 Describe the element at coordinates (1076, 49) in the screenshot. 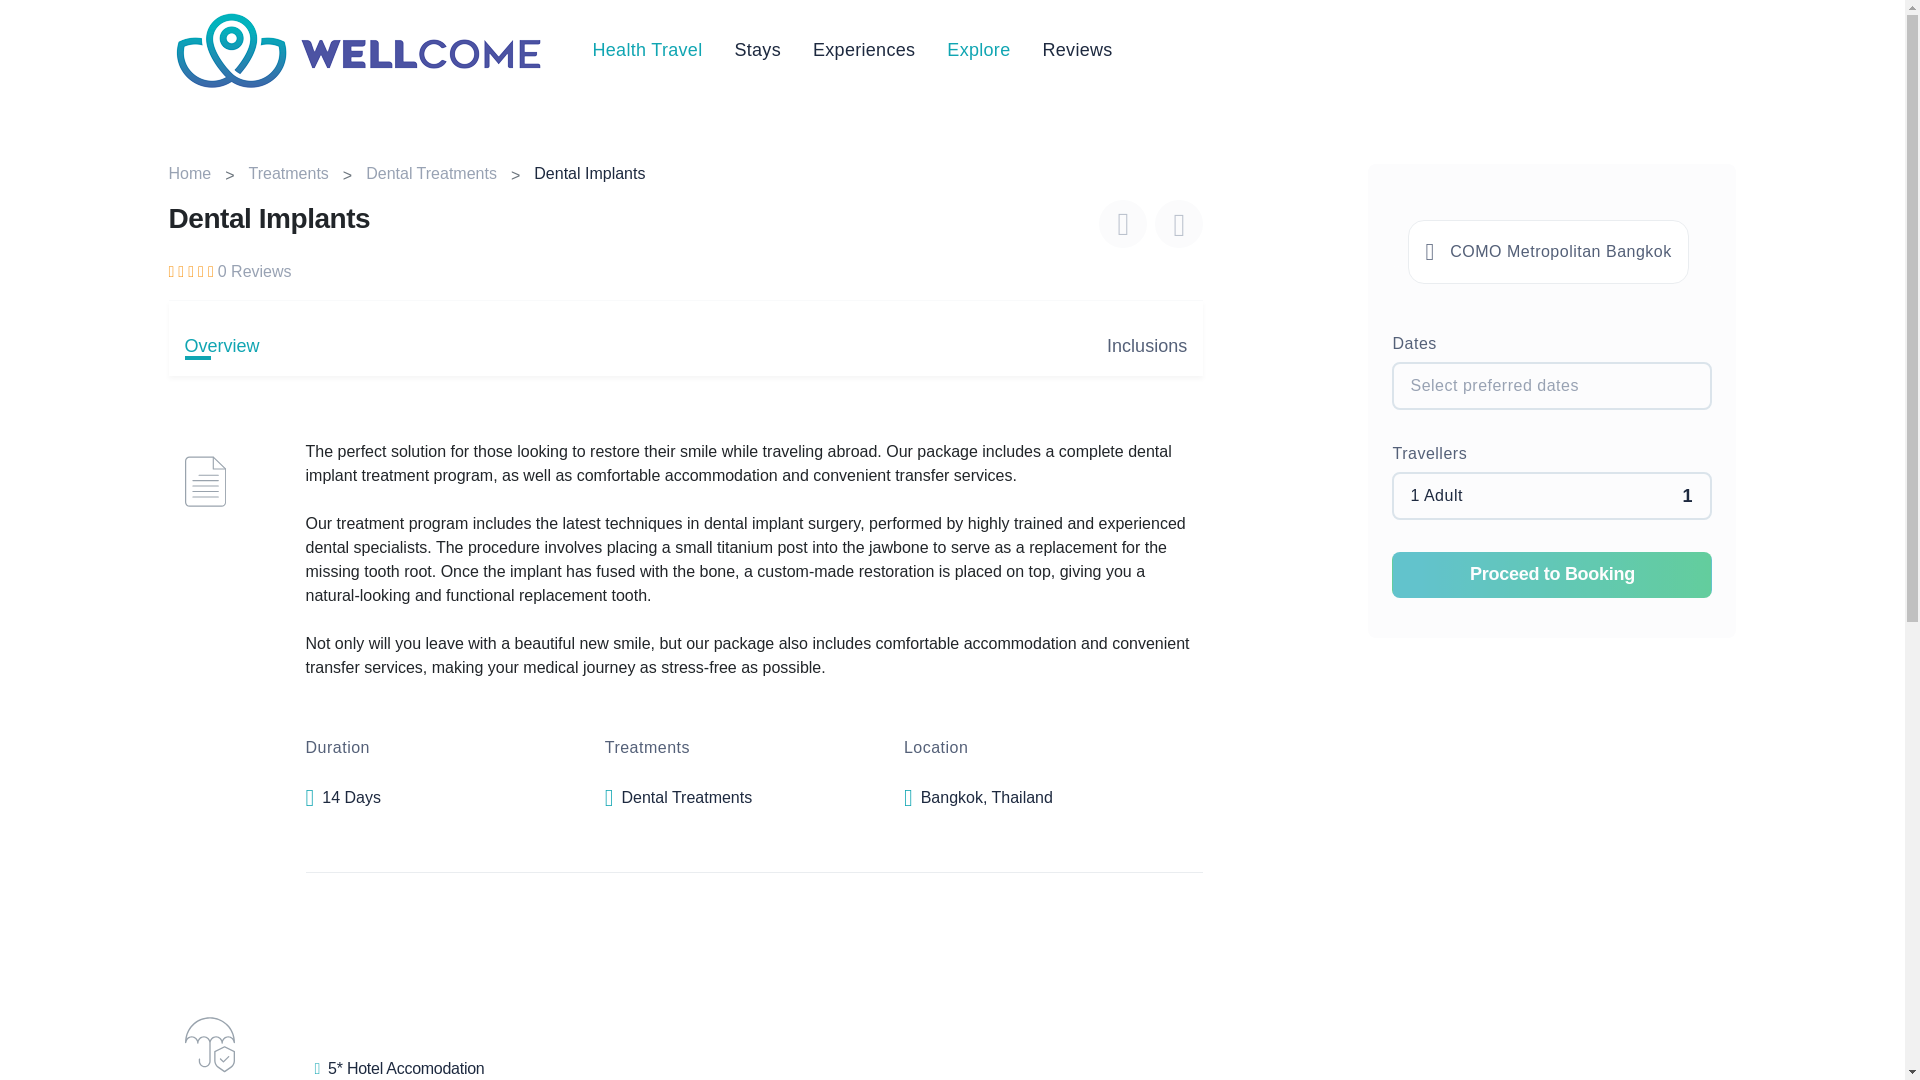

I see `Reviews` at that location.